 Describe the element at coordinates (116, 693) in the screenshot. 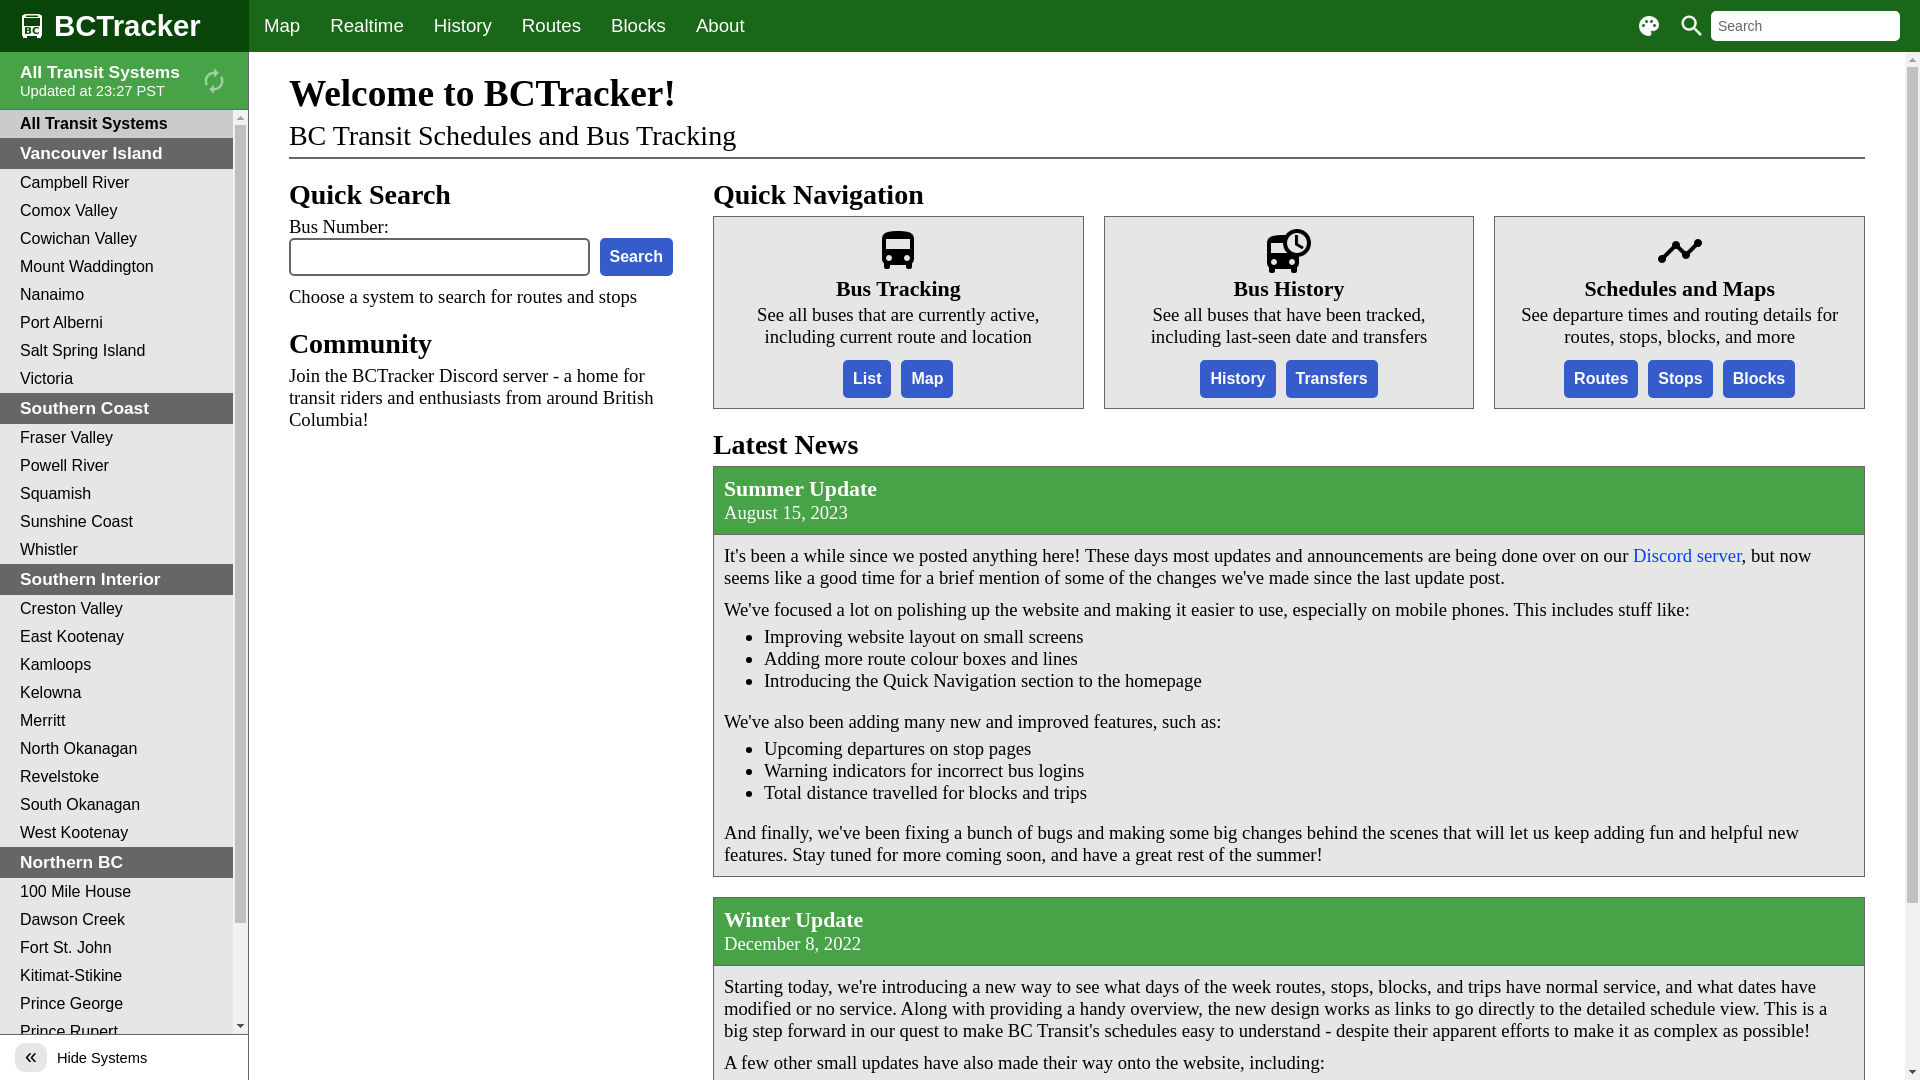

I see `Kelowna` at that location.